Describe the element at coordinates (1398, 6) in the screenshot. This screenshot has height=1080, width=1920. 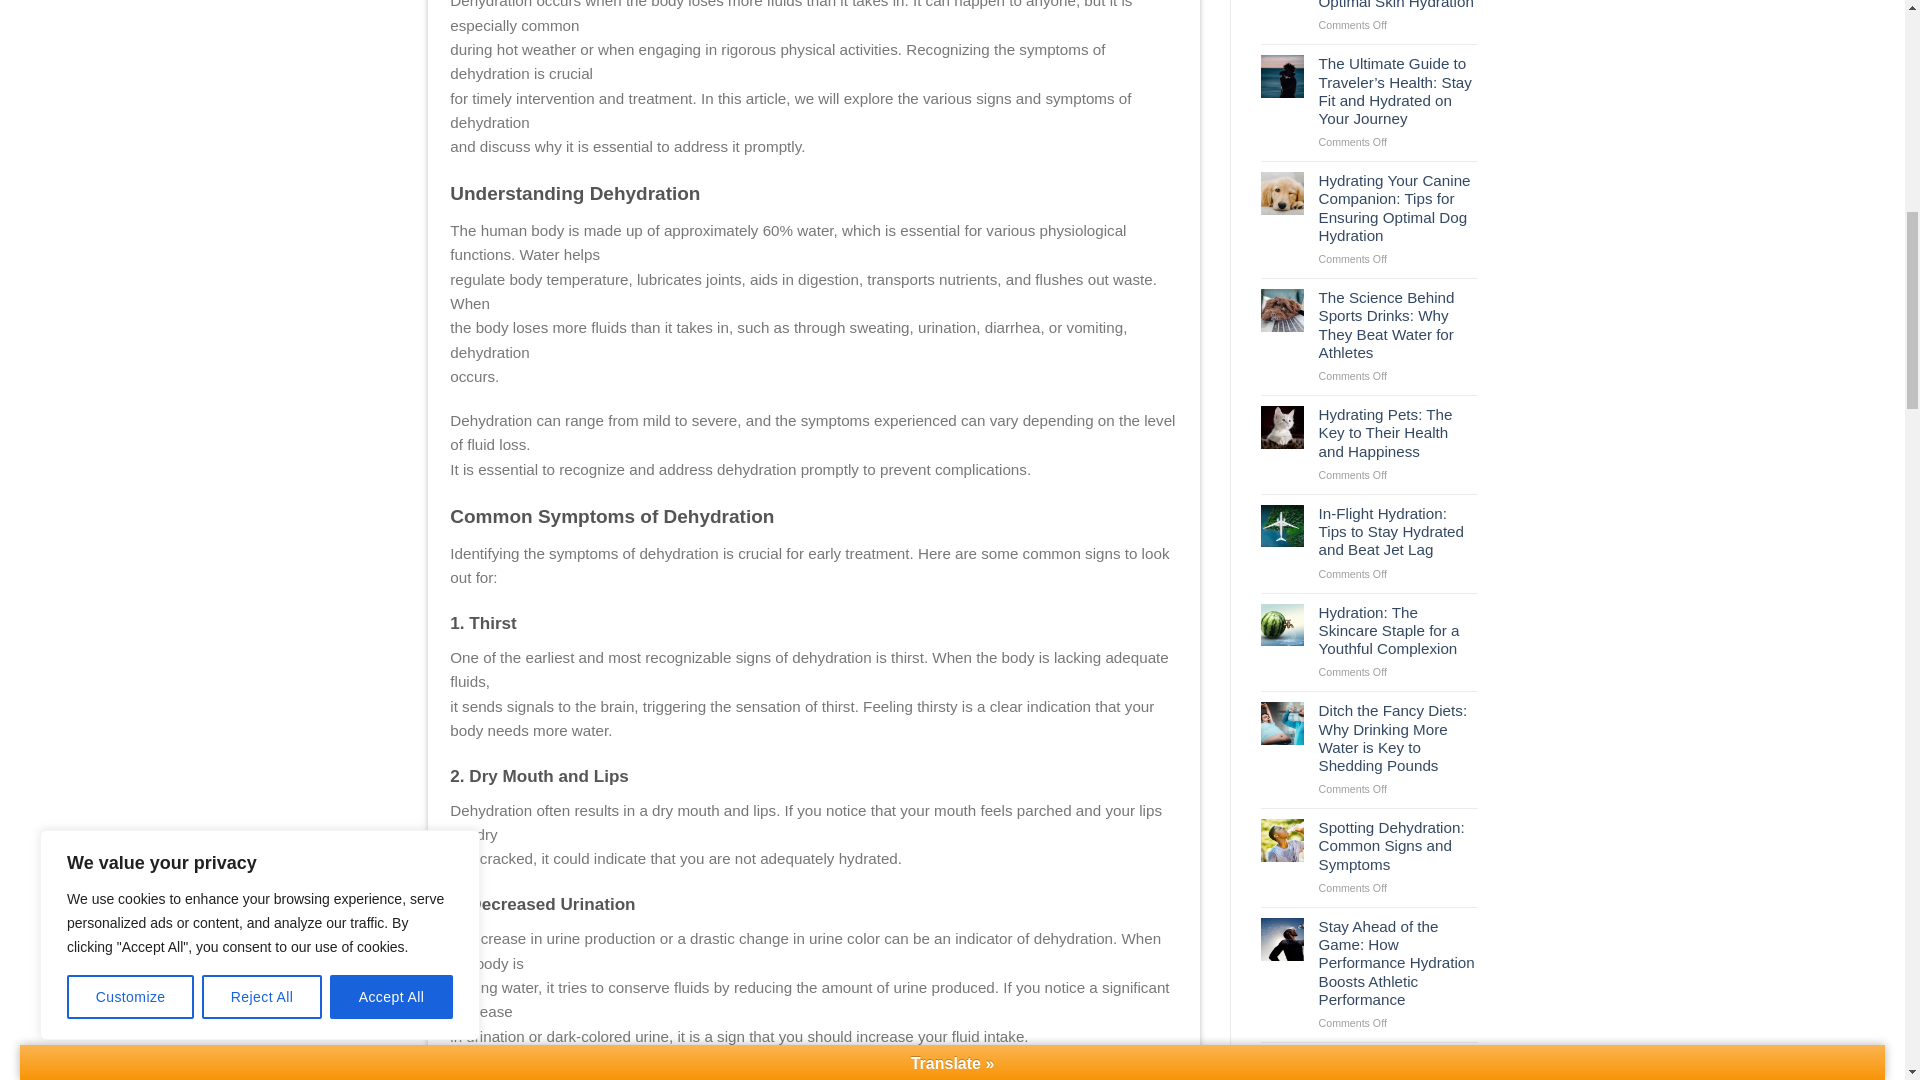
I see `Say Goodbye to Dryness: Secrets to Optimal Skin Hydration` at that location.